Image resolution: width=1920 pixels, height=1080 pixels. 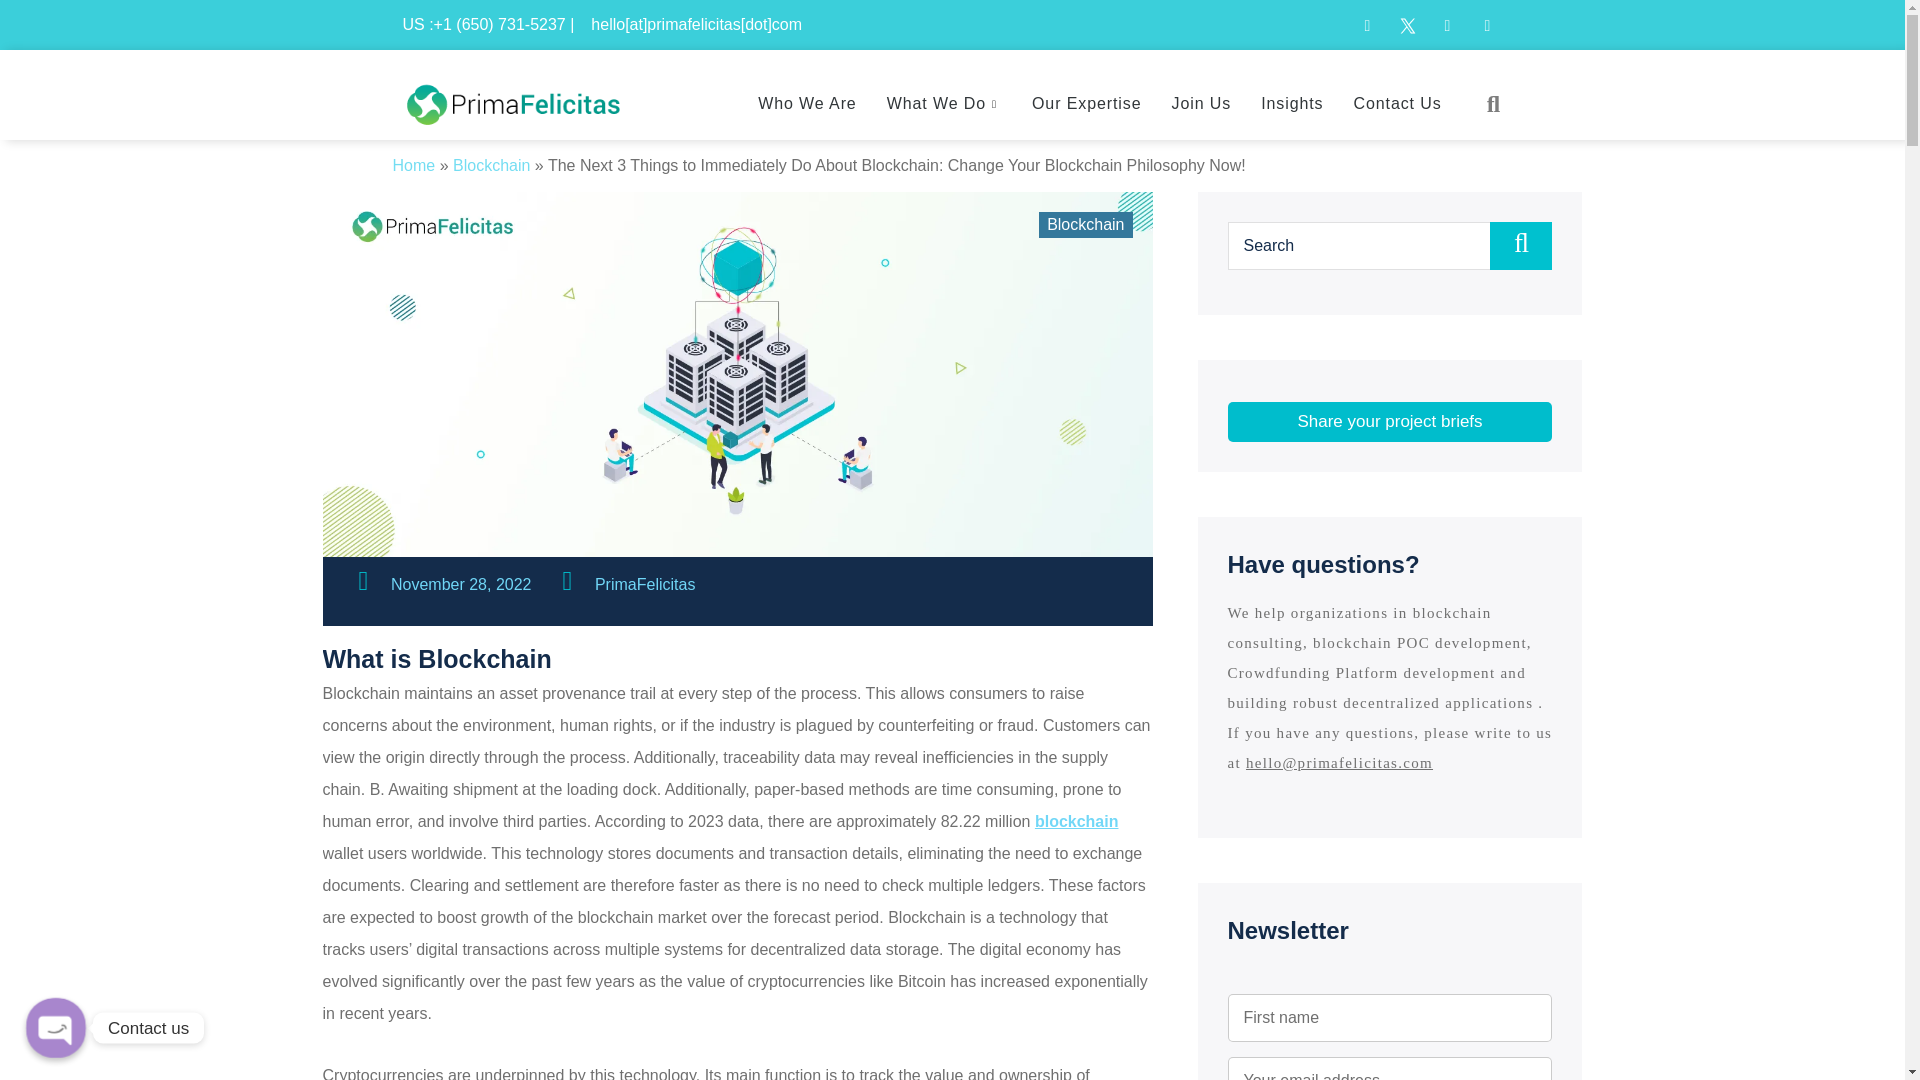 What do you see at coordinates (944, 104) in the screenshot?
I see `What We Do` at bounding box center [944, 104].